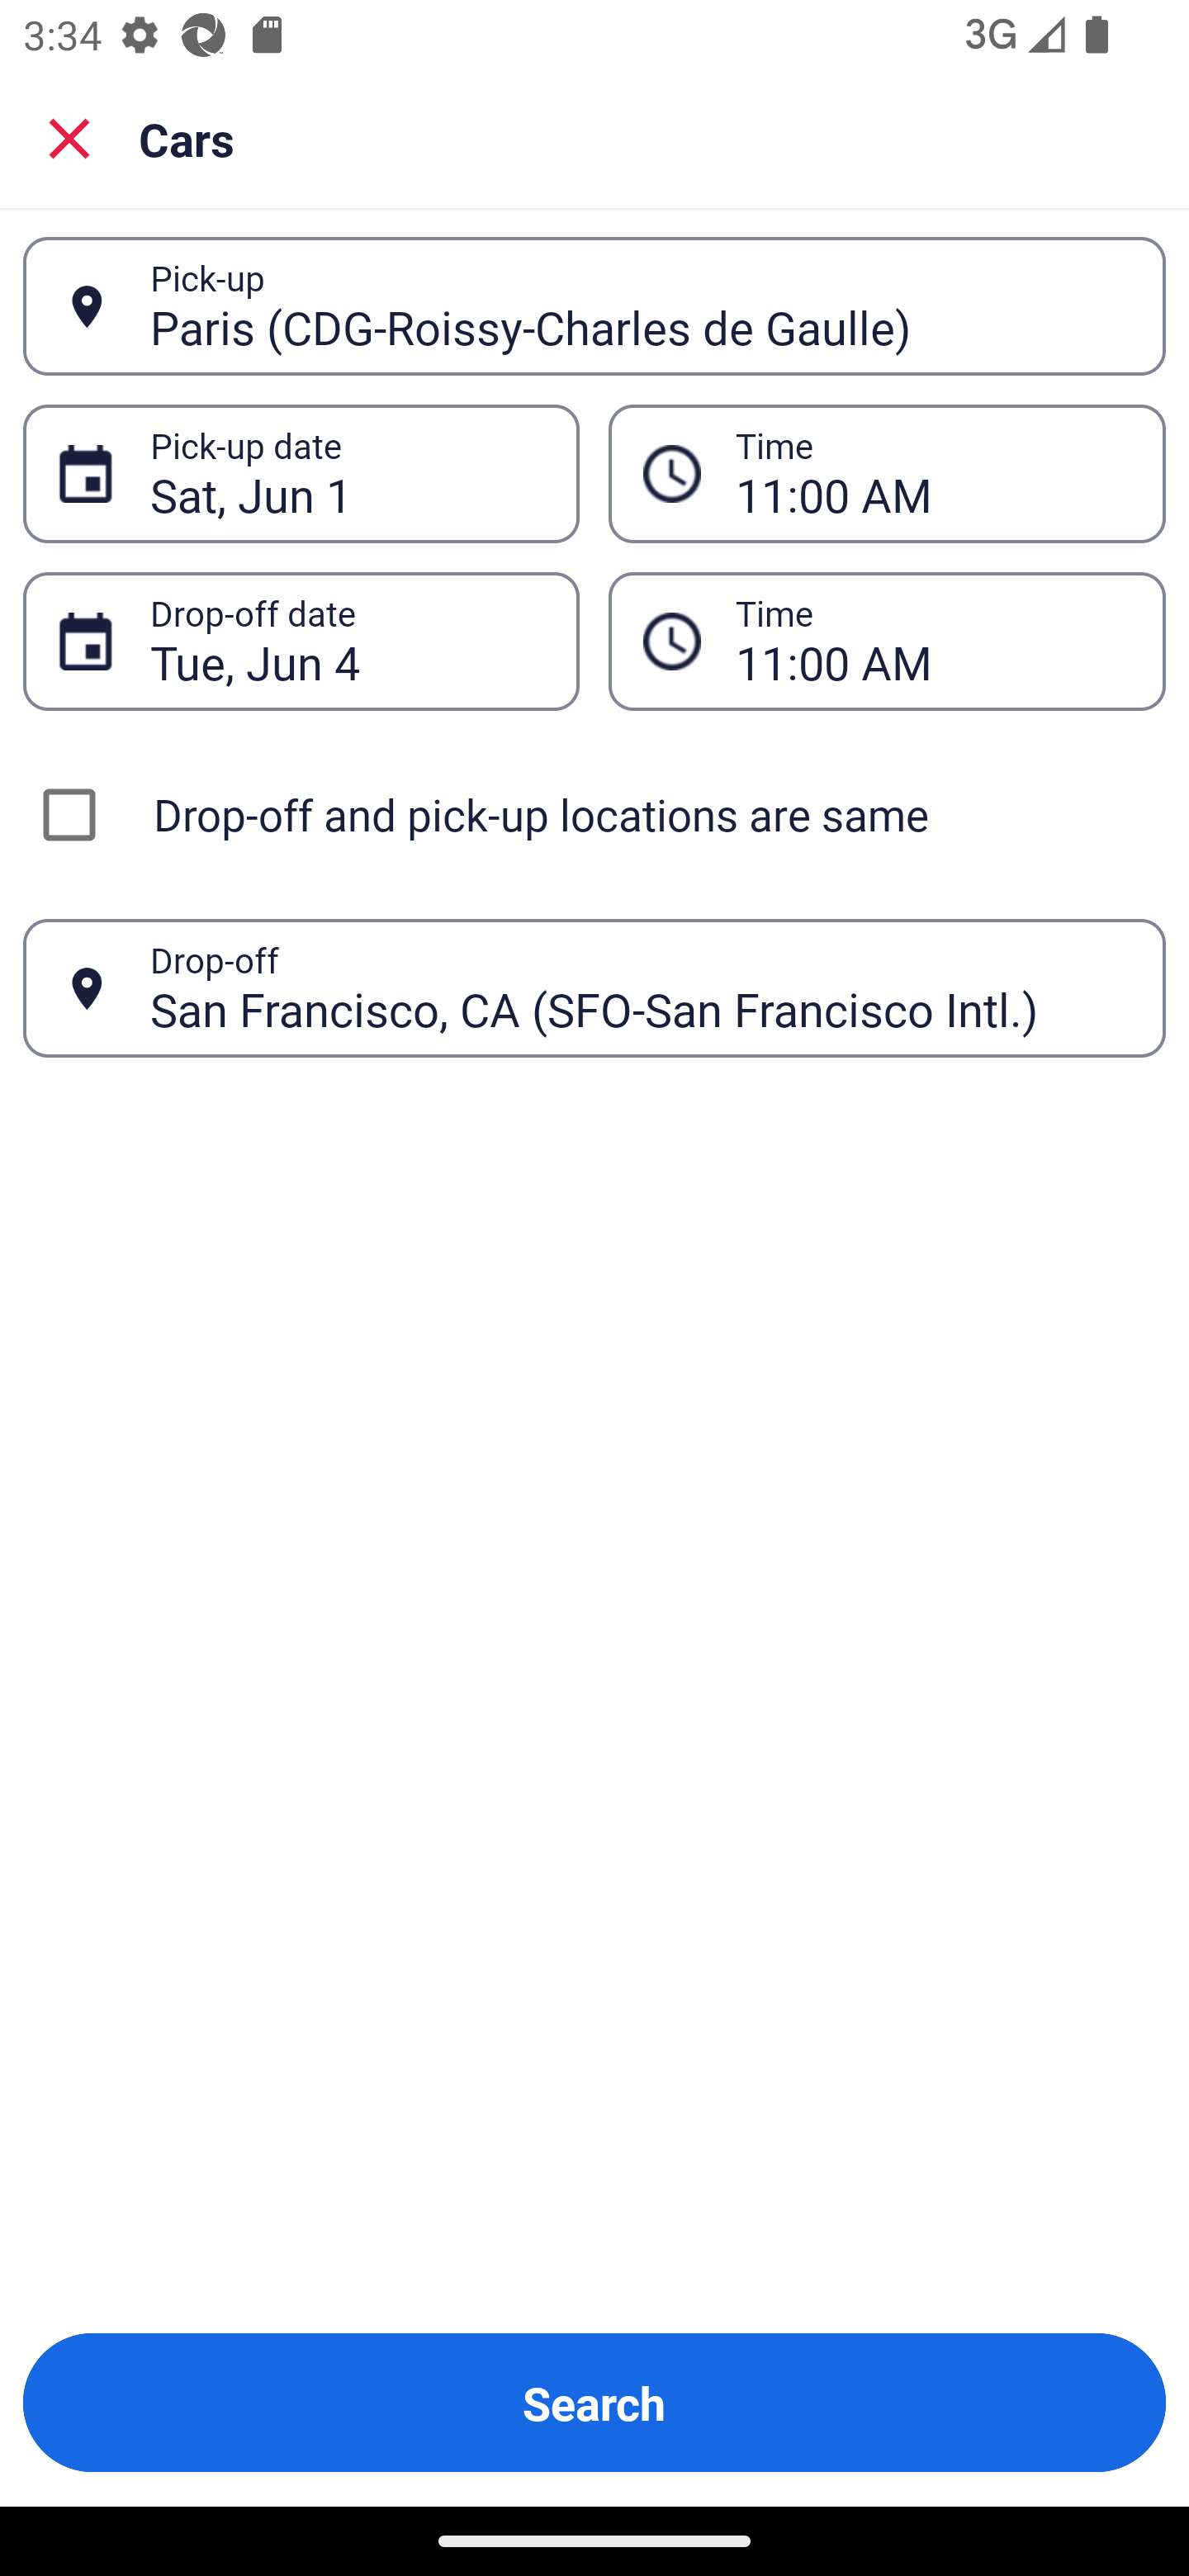 The width and height of the screenshot is (1189, 2576). I want to click on 11:00 AM, so click(933, 641).